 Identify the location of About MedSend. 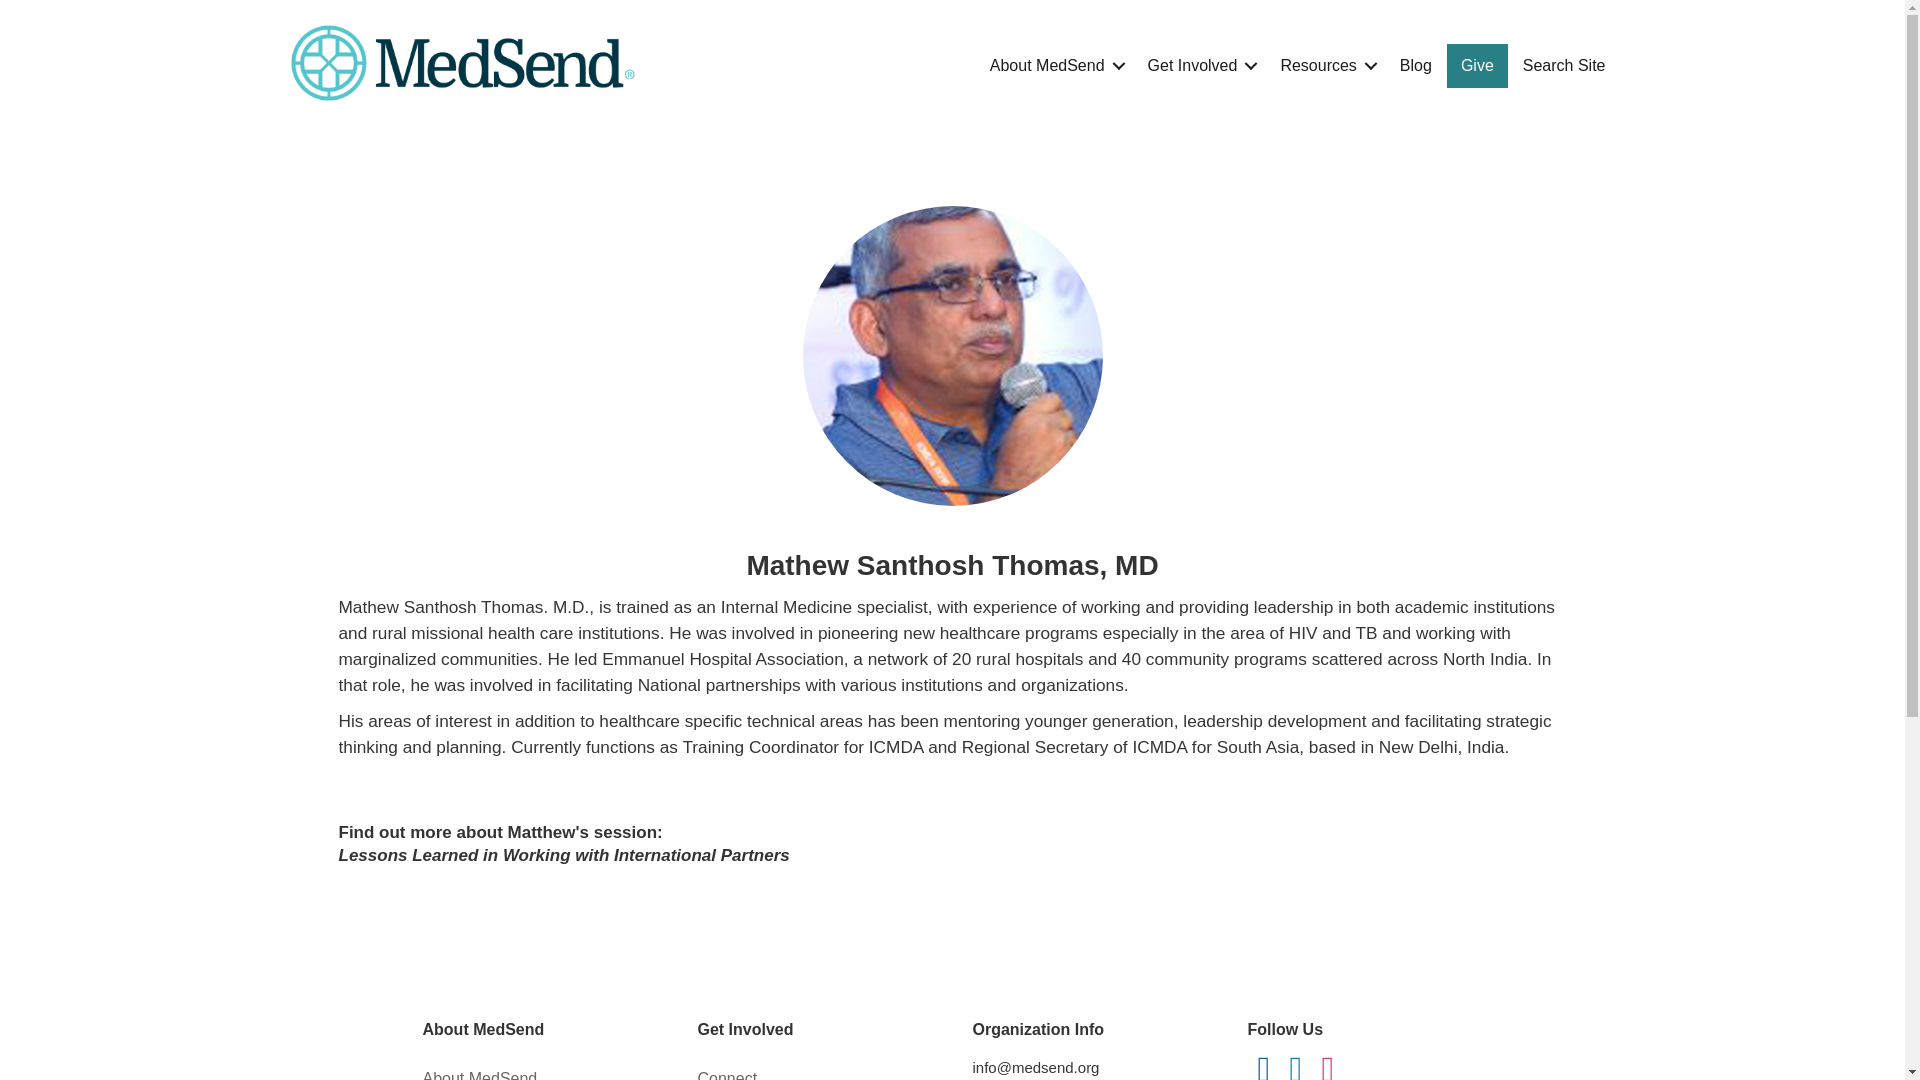
(539, 1068).